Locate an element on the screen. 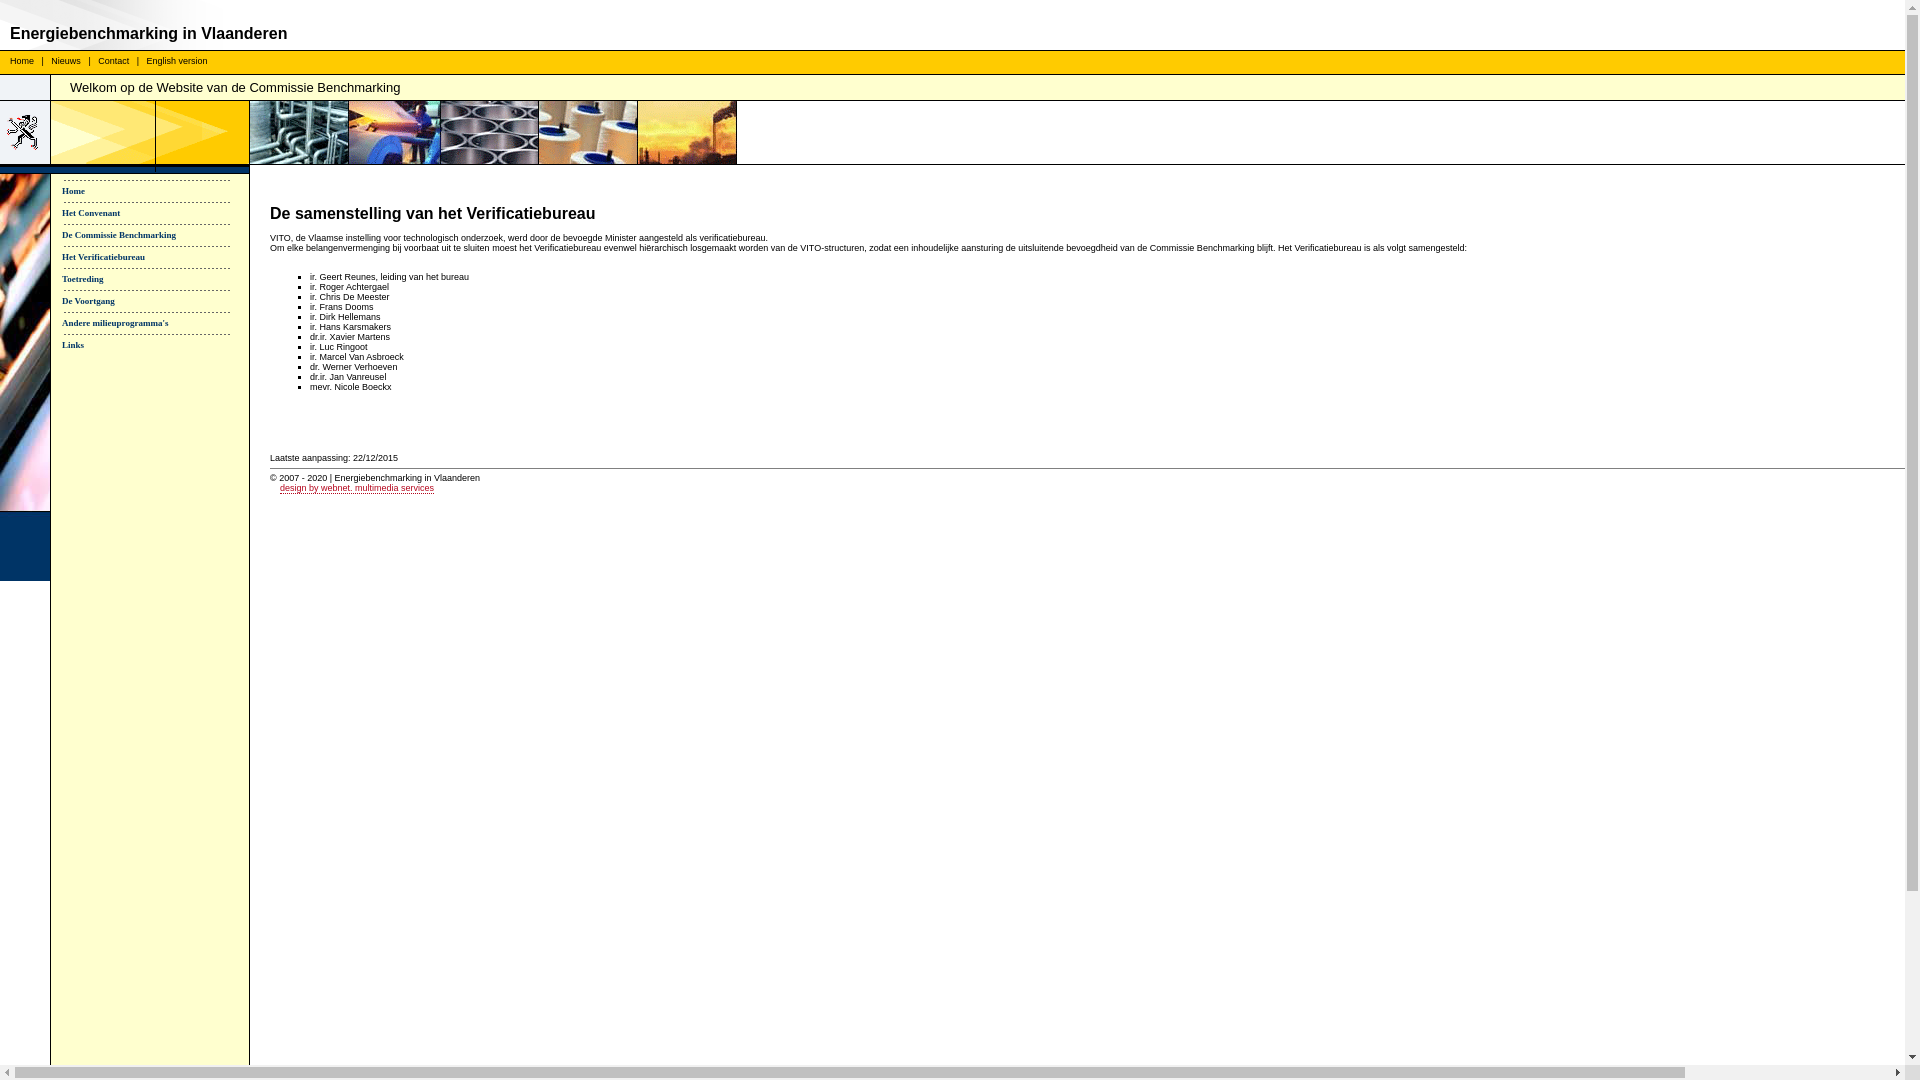  English version is located at coordinates (178, 61).